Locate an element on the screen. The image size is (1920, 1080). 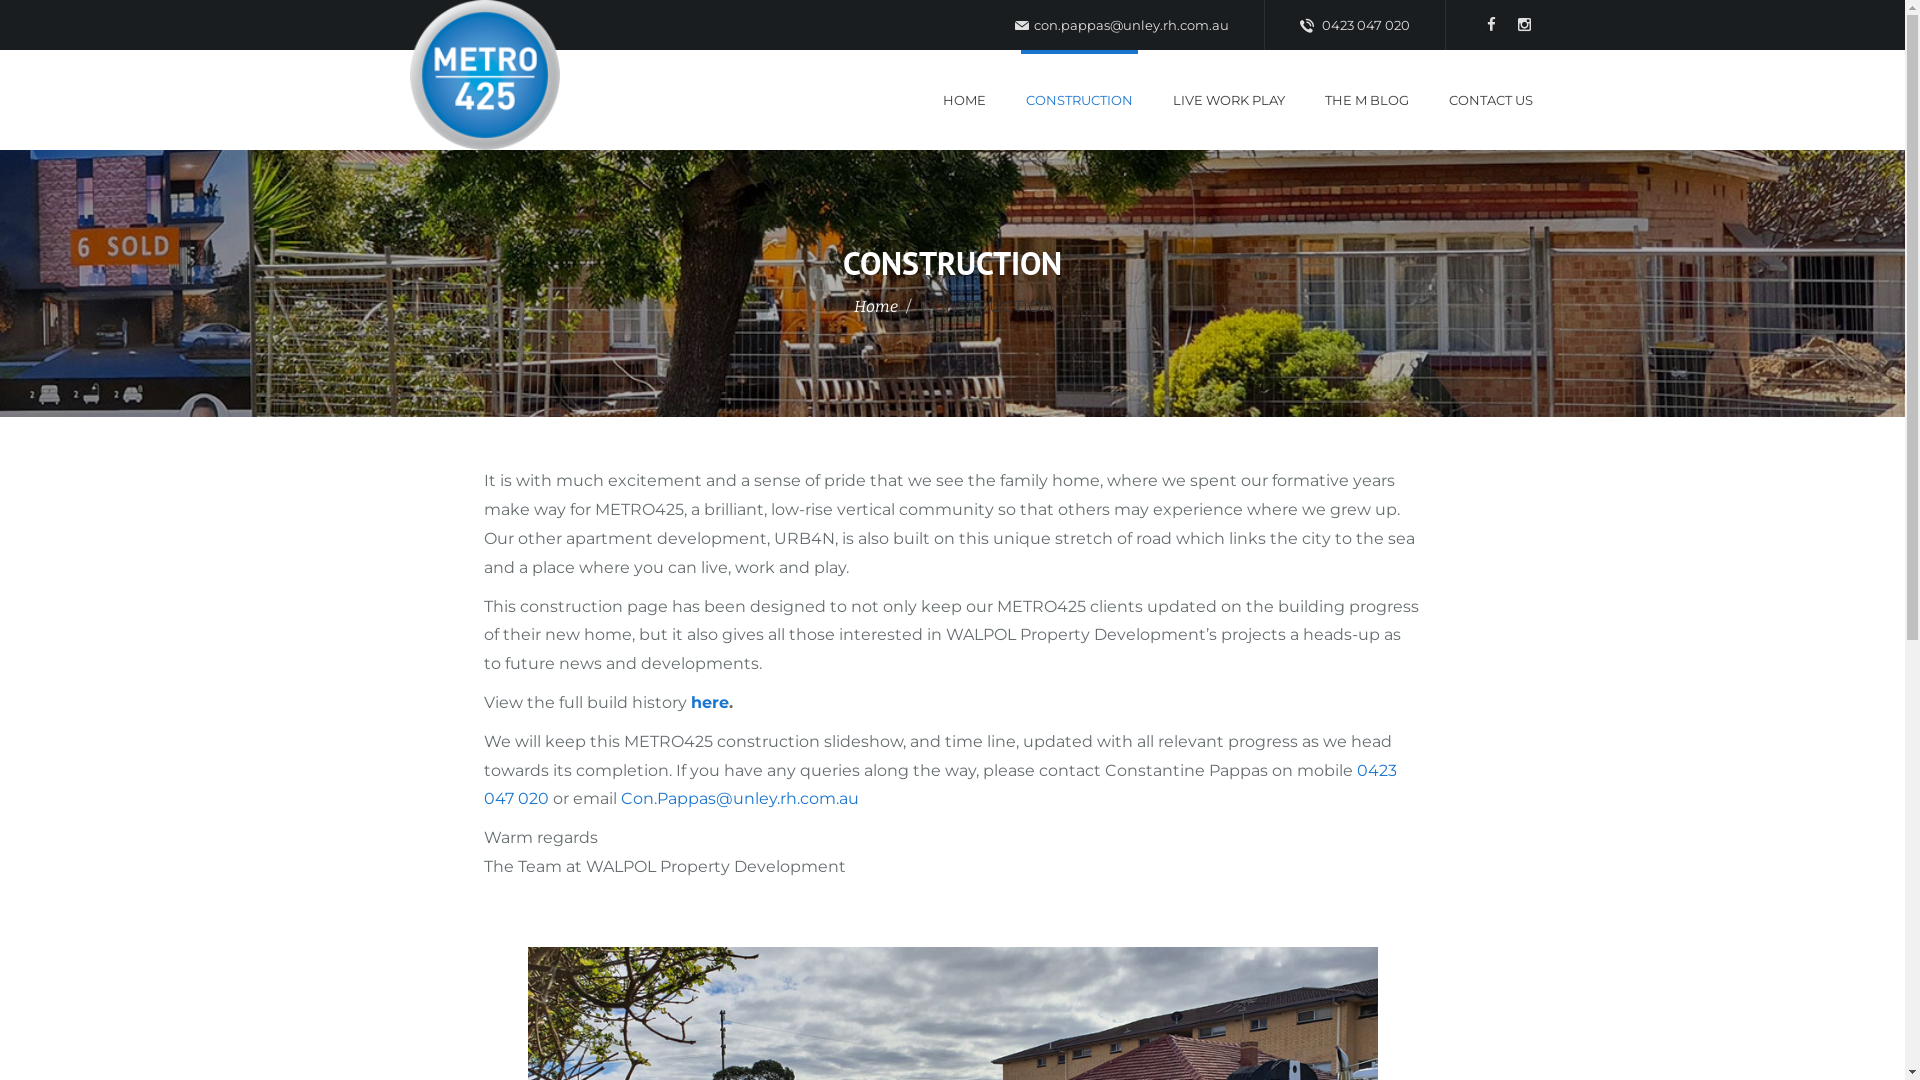
ua.moc.hr.yelnu@sappap.noc is located at coordinates (1120, 25).